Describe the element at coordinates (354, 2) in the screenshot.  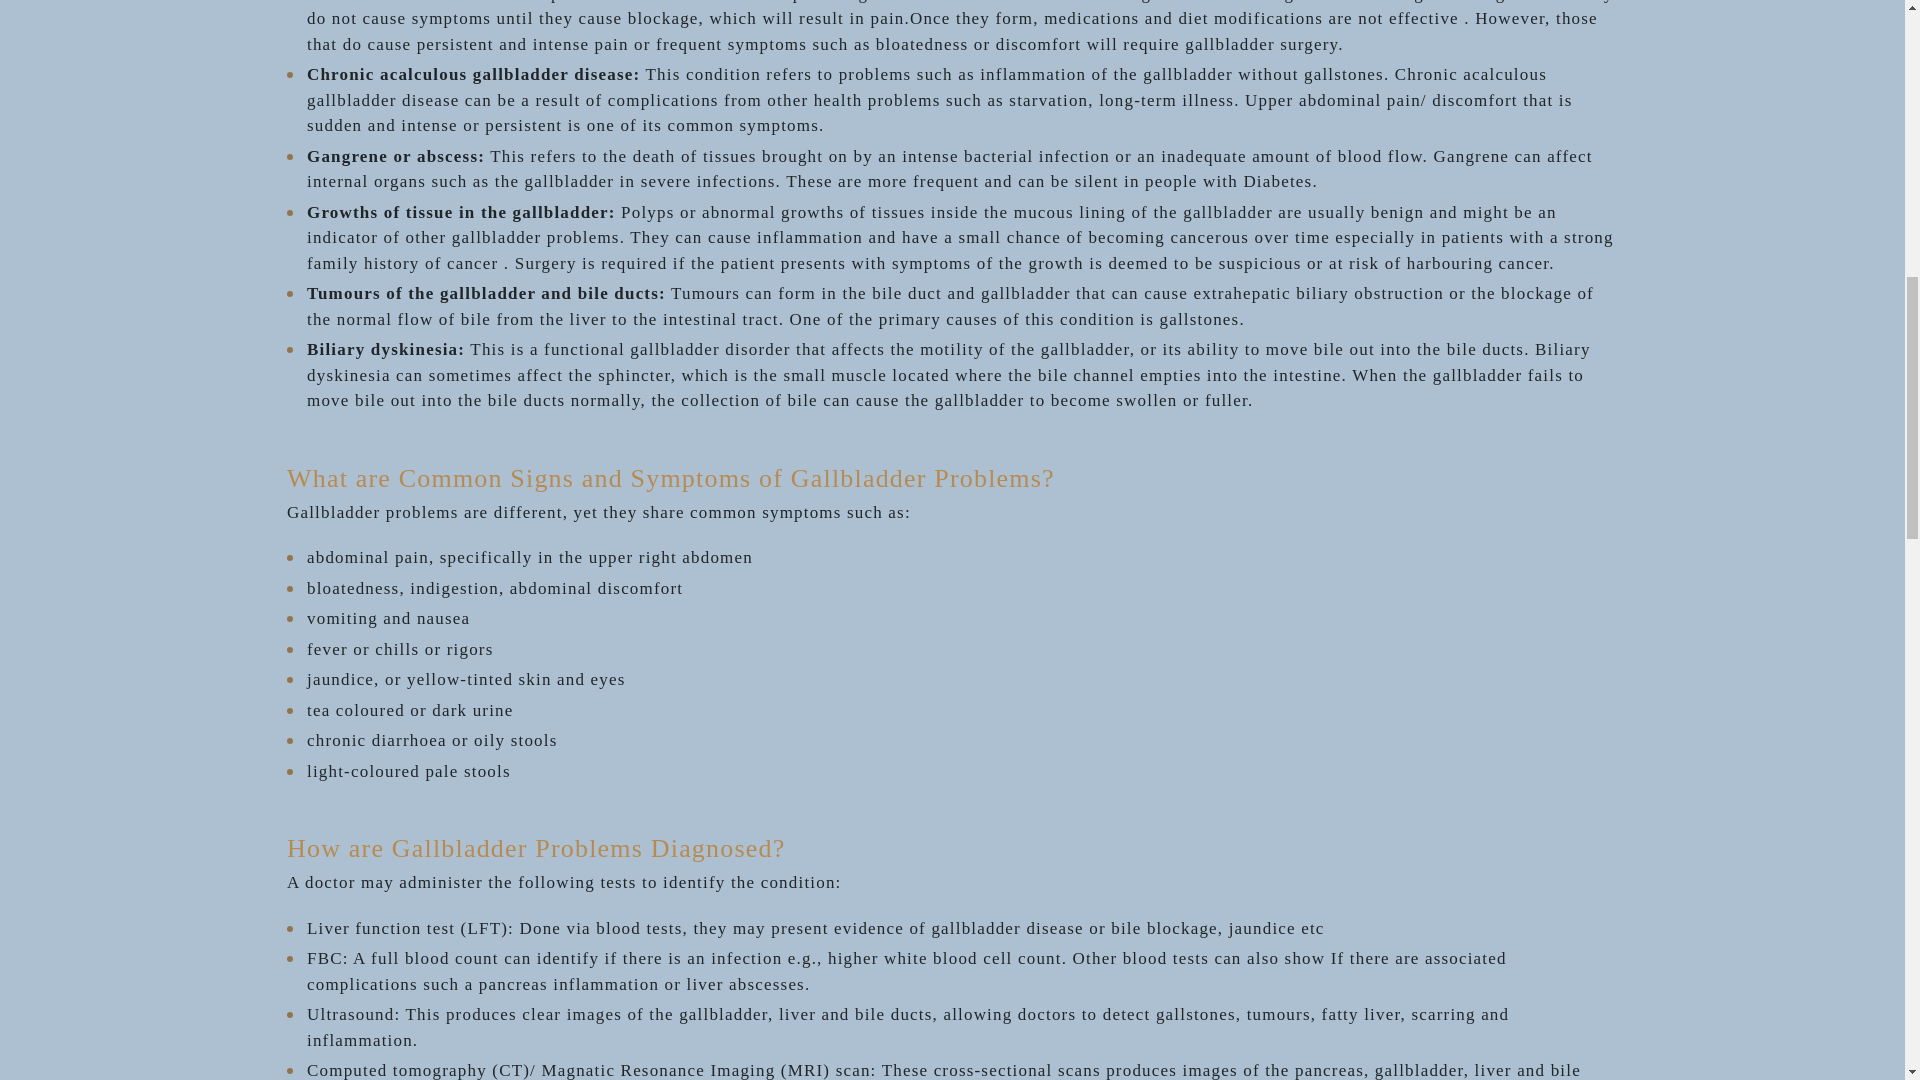
I see `Gallstones:` at that location.